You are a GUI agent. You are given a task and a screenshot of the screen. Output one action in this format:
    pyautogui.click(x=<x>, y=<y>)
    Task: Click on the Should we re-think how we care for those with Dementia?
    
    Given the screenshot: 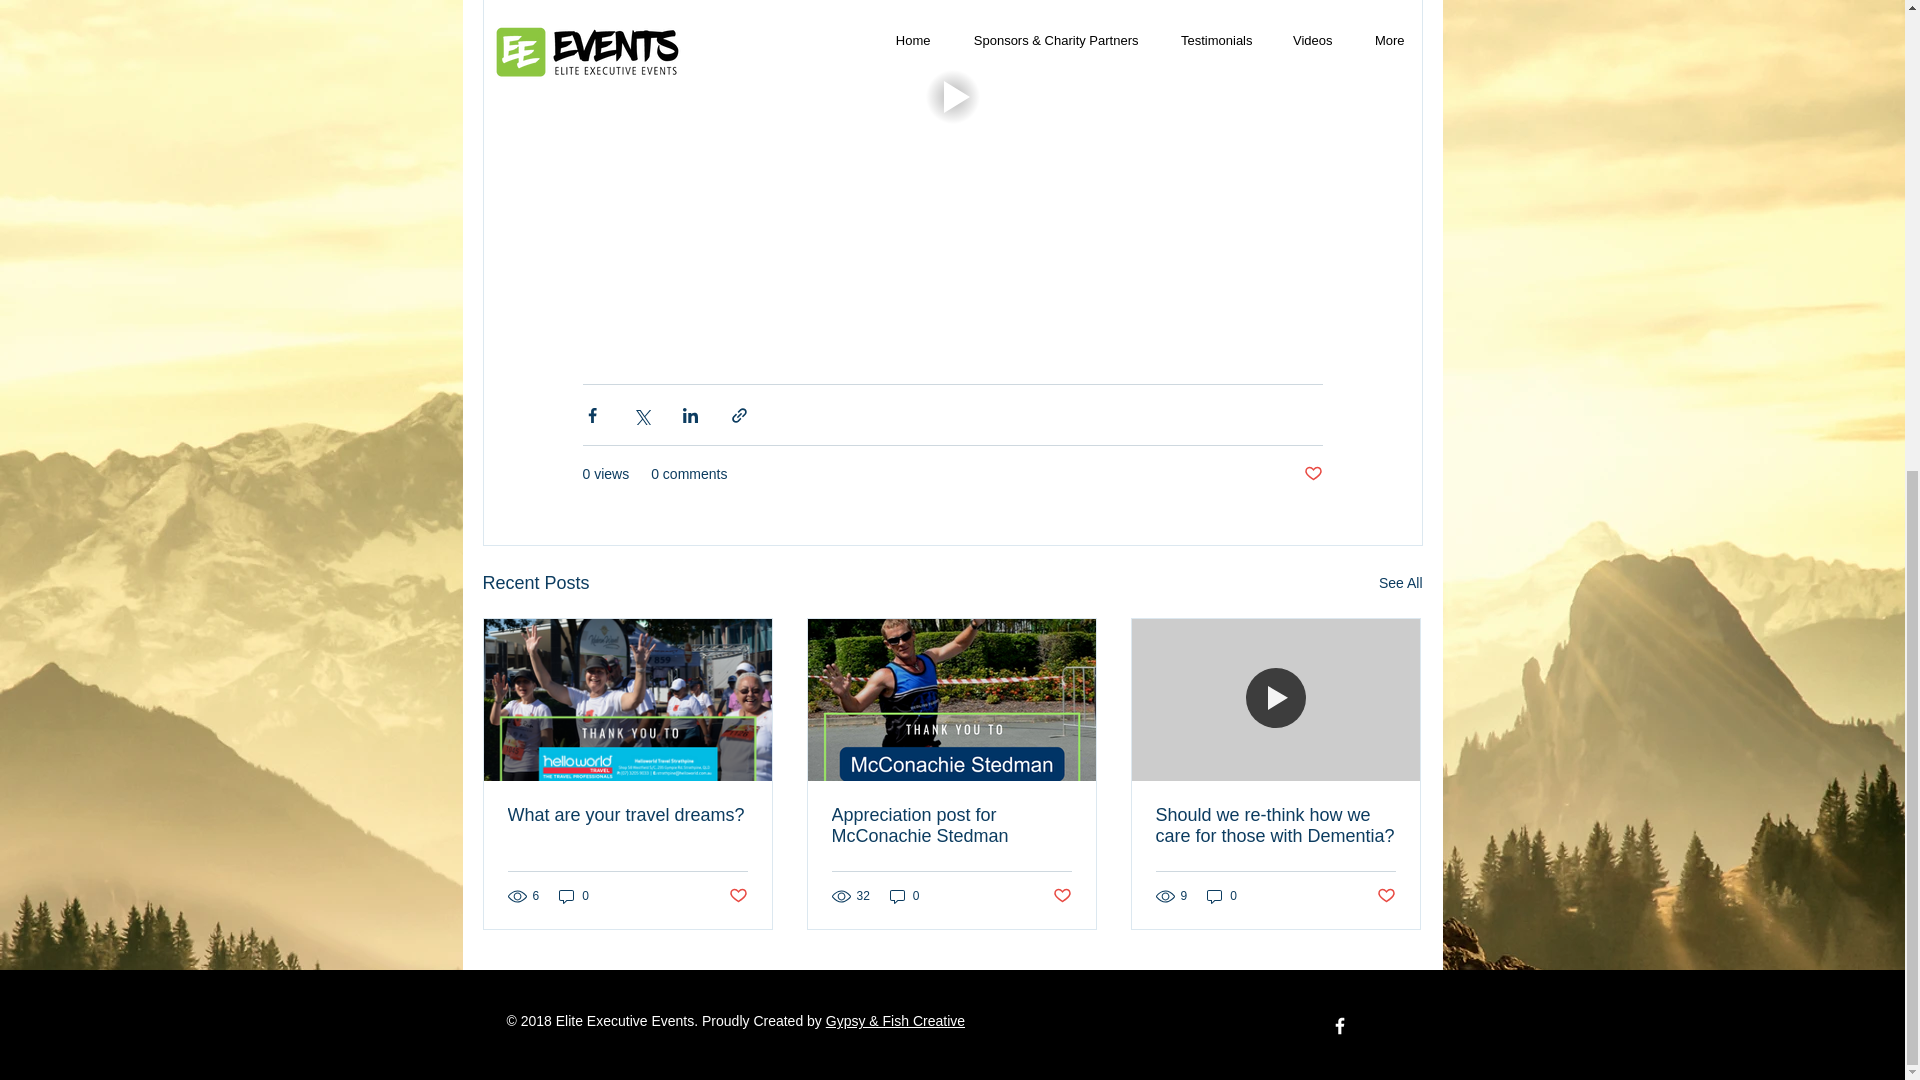 What is the action you would take?
    pyautogui.click(x=1275, y=825)
    